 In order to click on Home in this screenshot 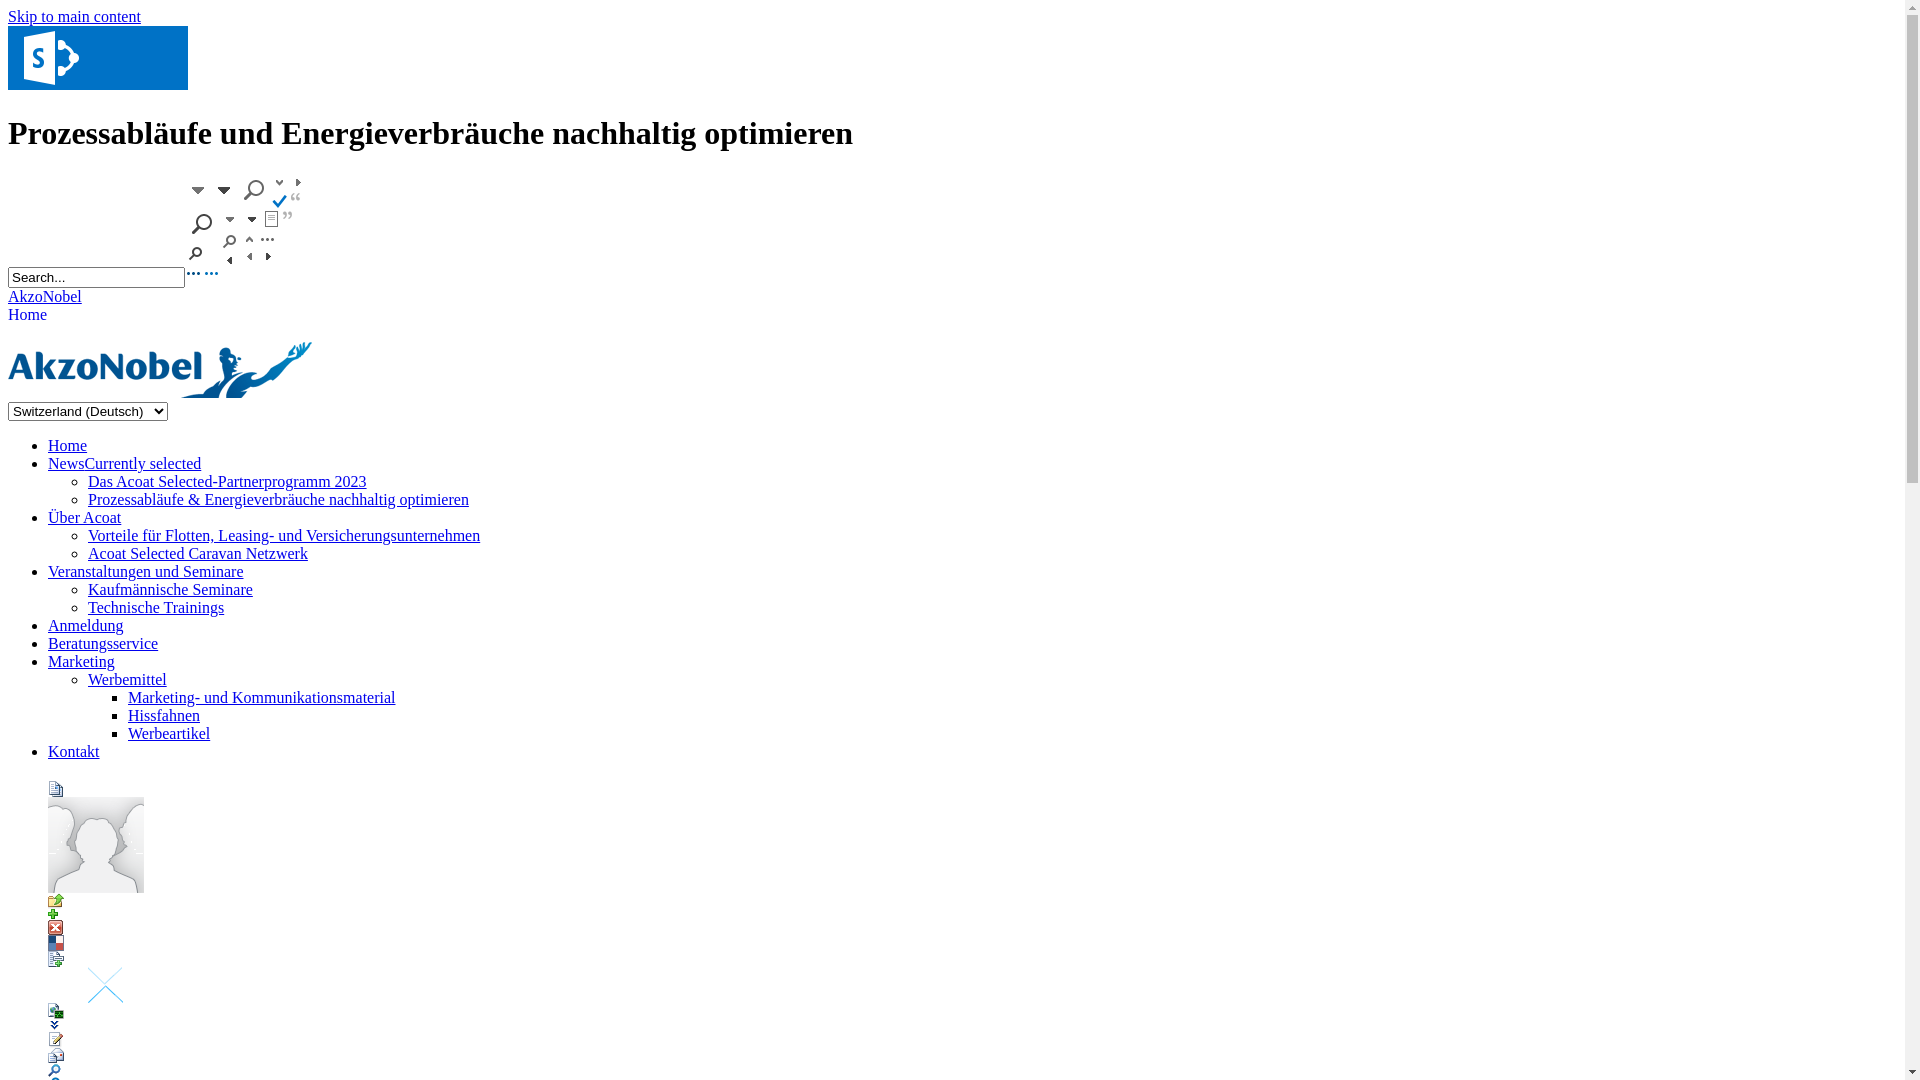, I will do `click(28, 315)`.